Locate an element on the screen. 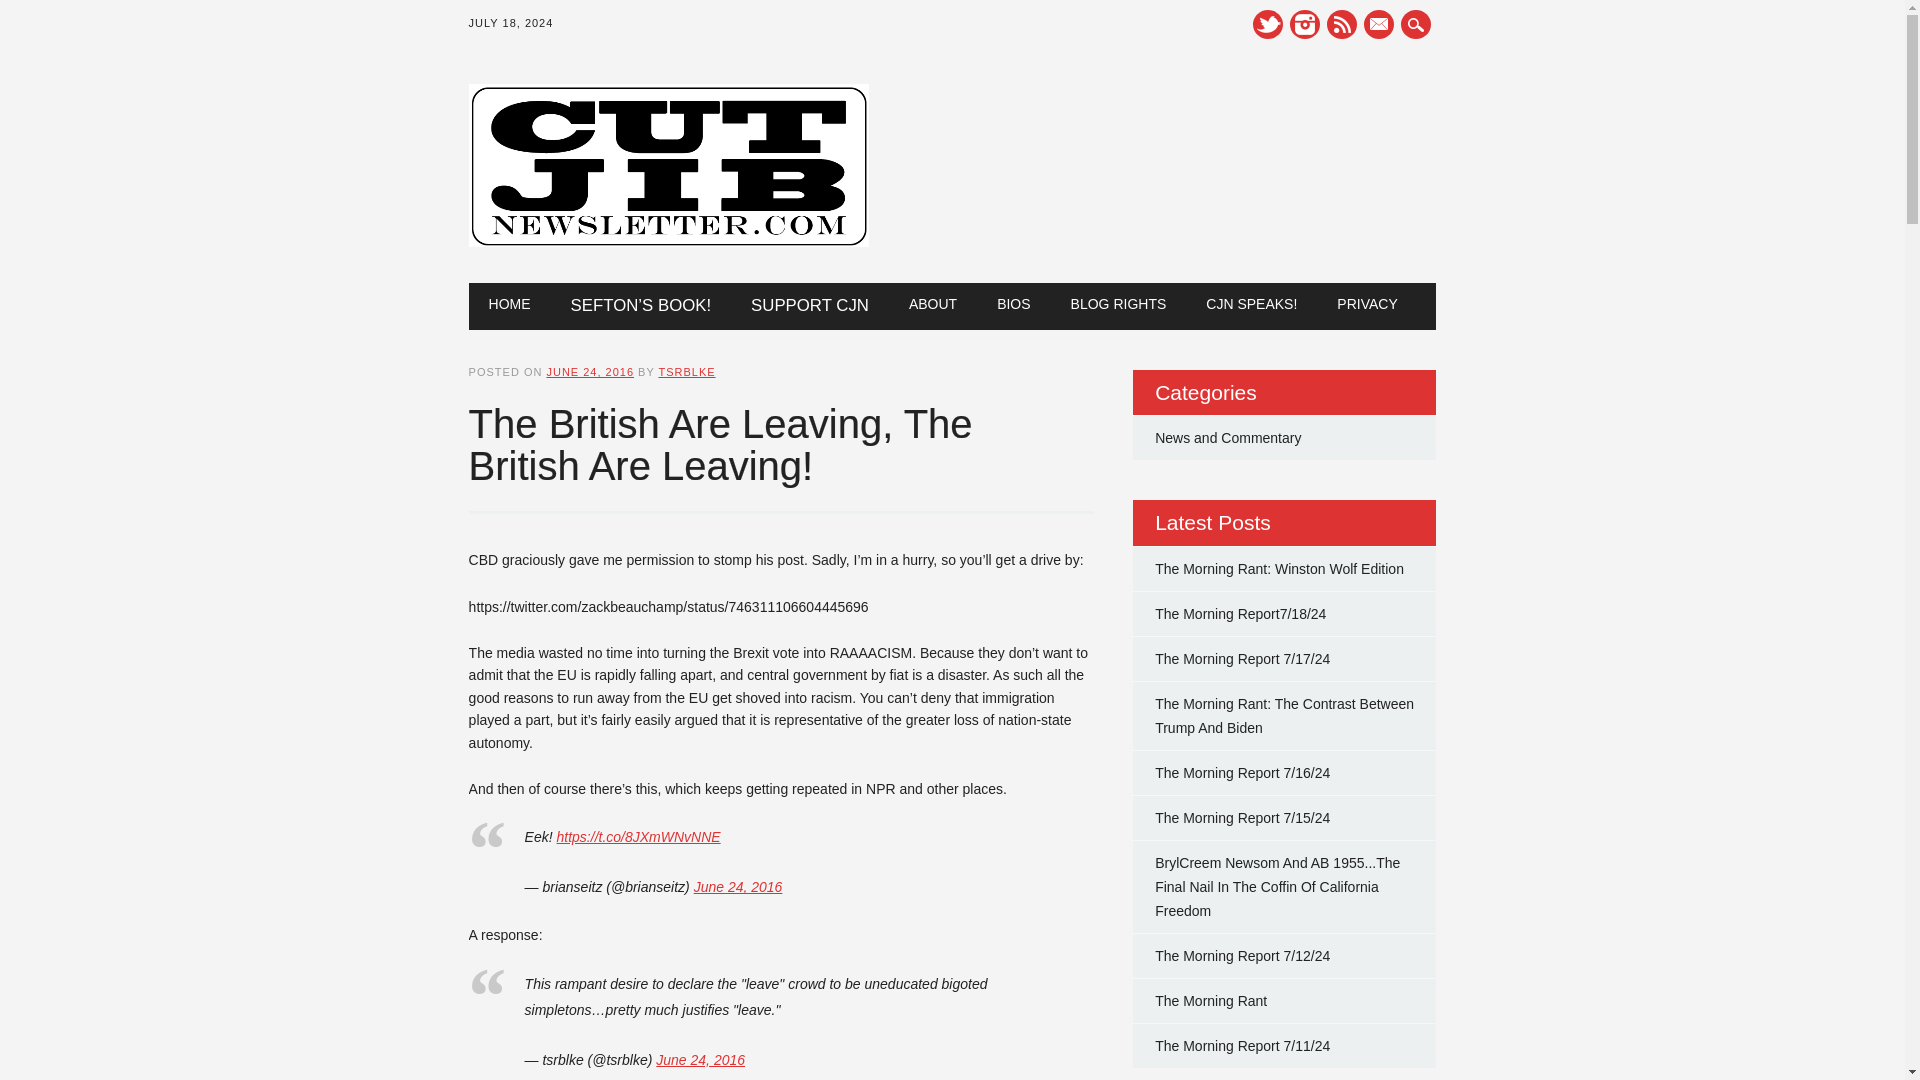 This screenshot has height=1080, width=1920. CJN SPEAKS! is located at coordinates (1252, 304).